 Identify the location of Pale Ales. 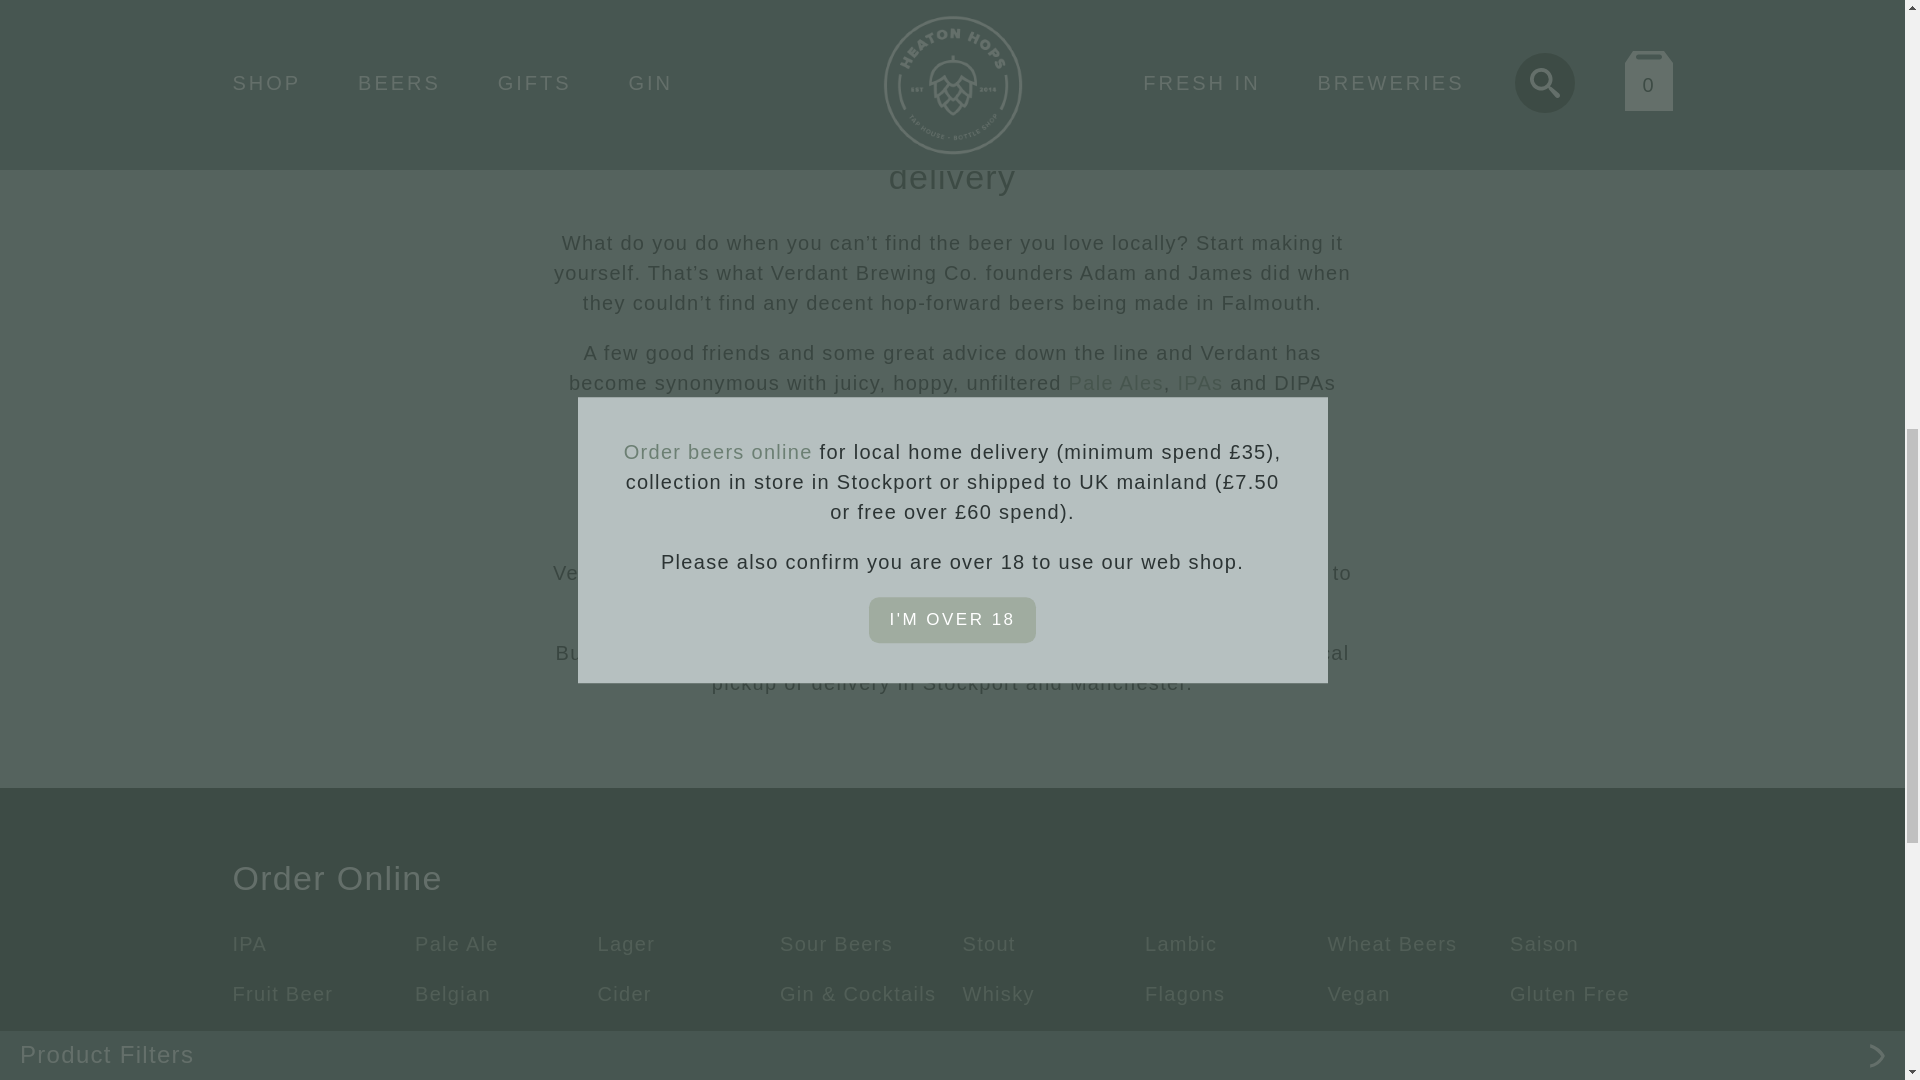
(1116, 382).